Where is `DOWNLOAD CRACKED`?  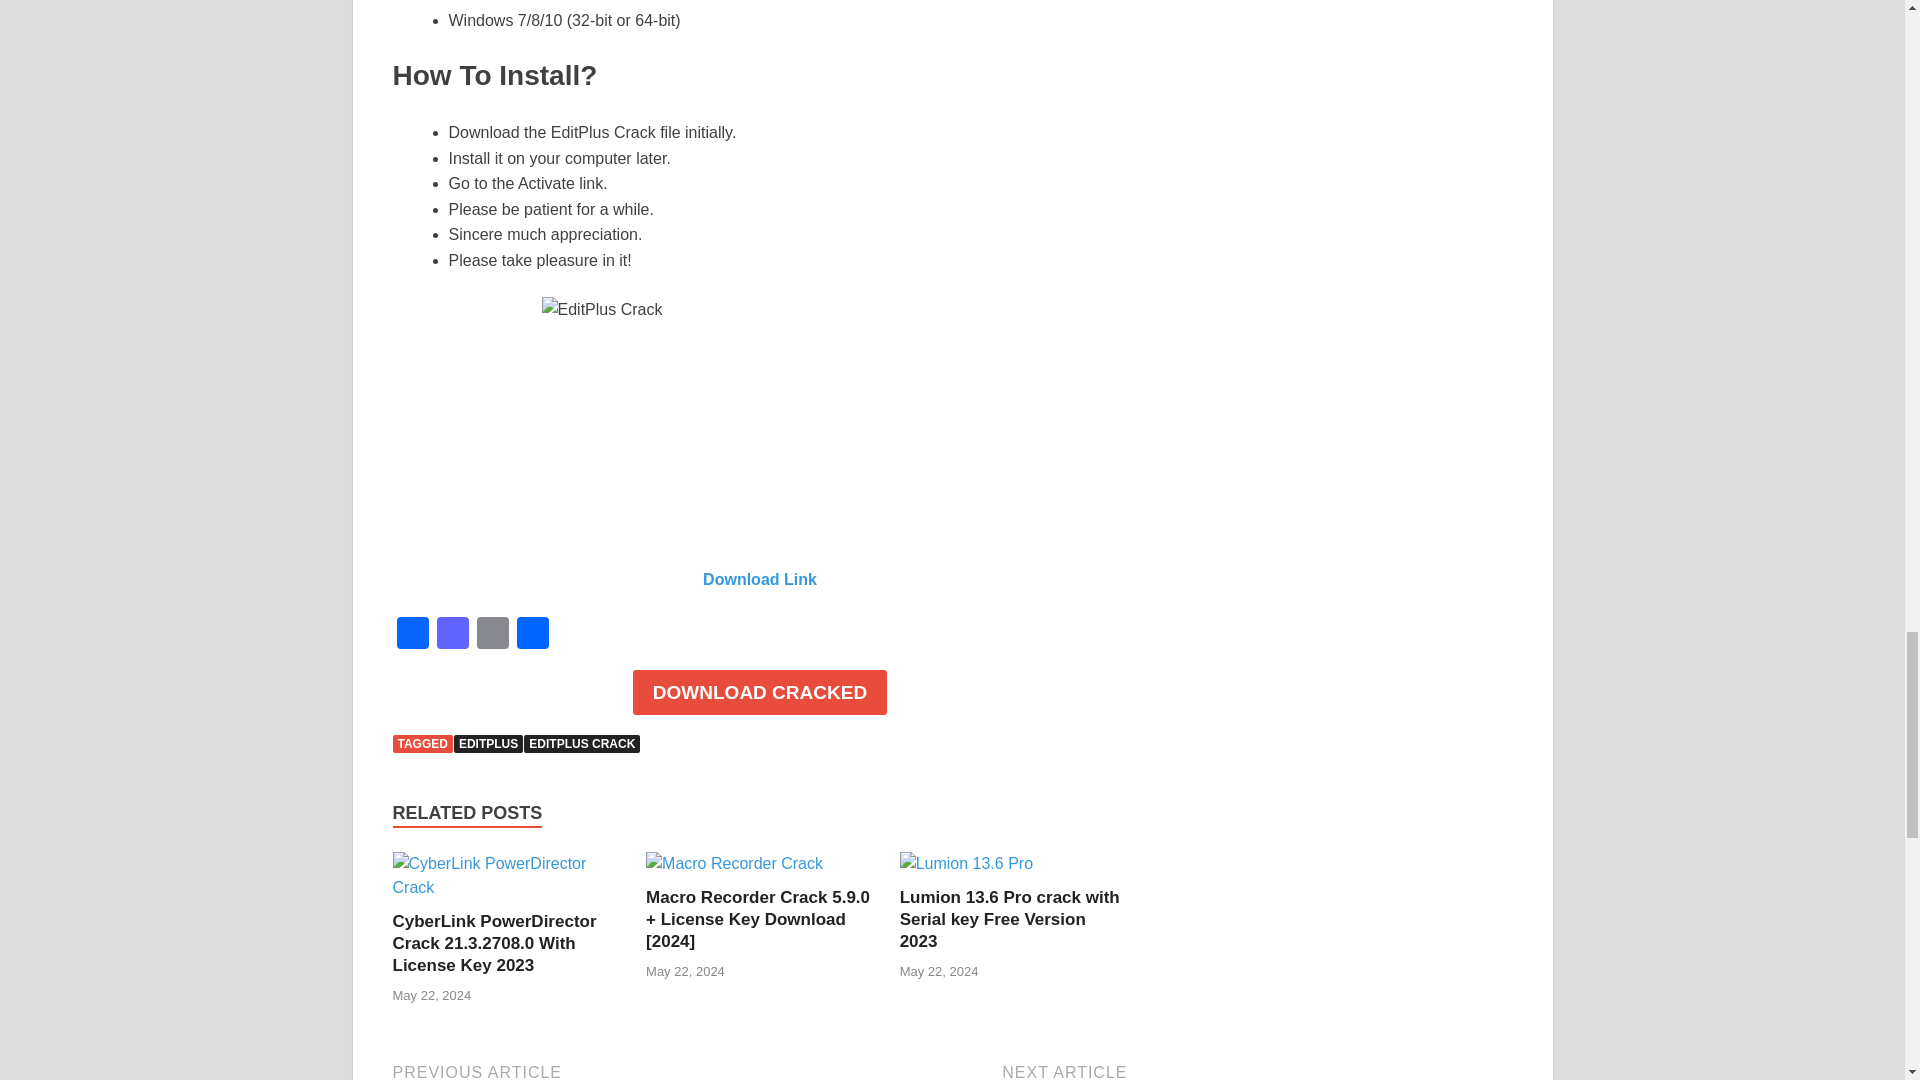
DOWNLOAD CRACKED is located at coordinates (760, 692).